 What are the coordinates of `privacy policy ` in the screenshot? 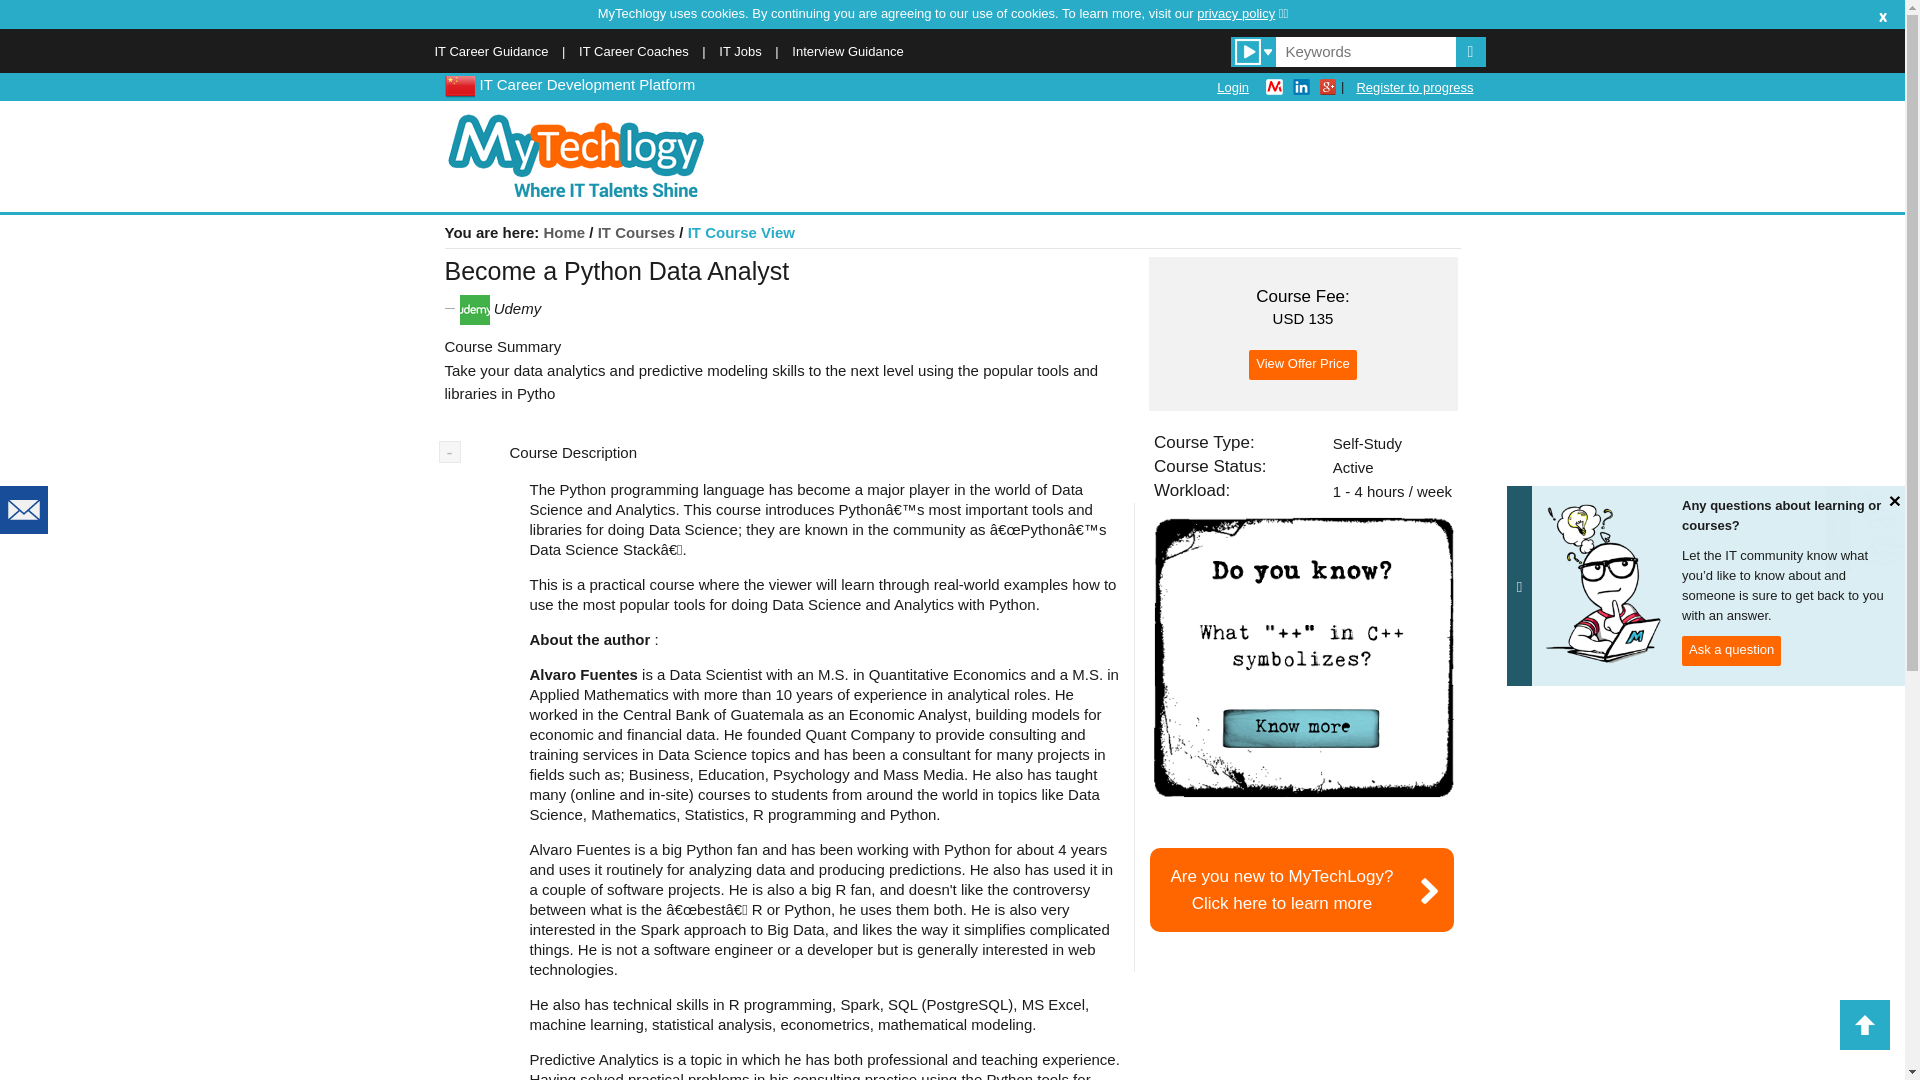 It's located at (1242, 13).